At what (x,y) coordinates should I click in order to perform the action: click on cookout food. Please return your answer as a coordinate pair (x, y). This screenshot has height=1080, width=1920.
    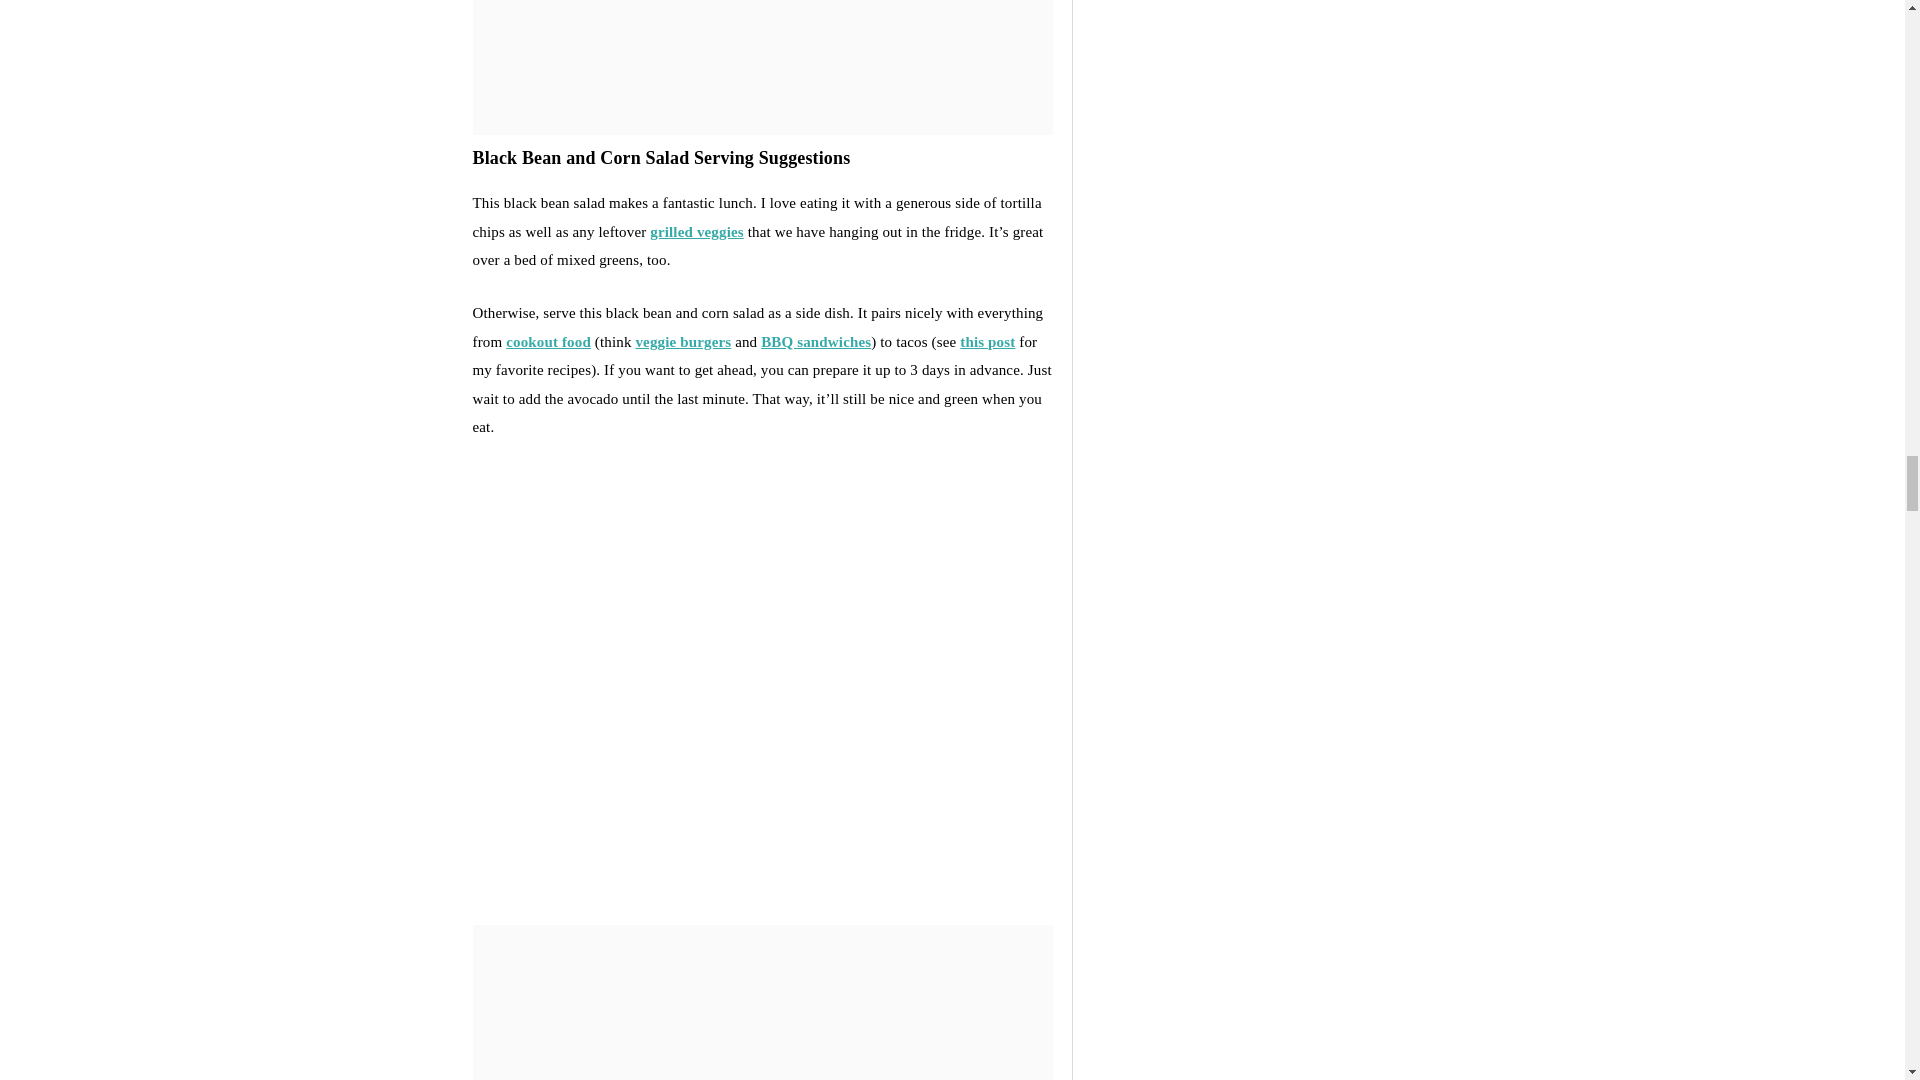
    Looking at the image, I should click on (548, 341).